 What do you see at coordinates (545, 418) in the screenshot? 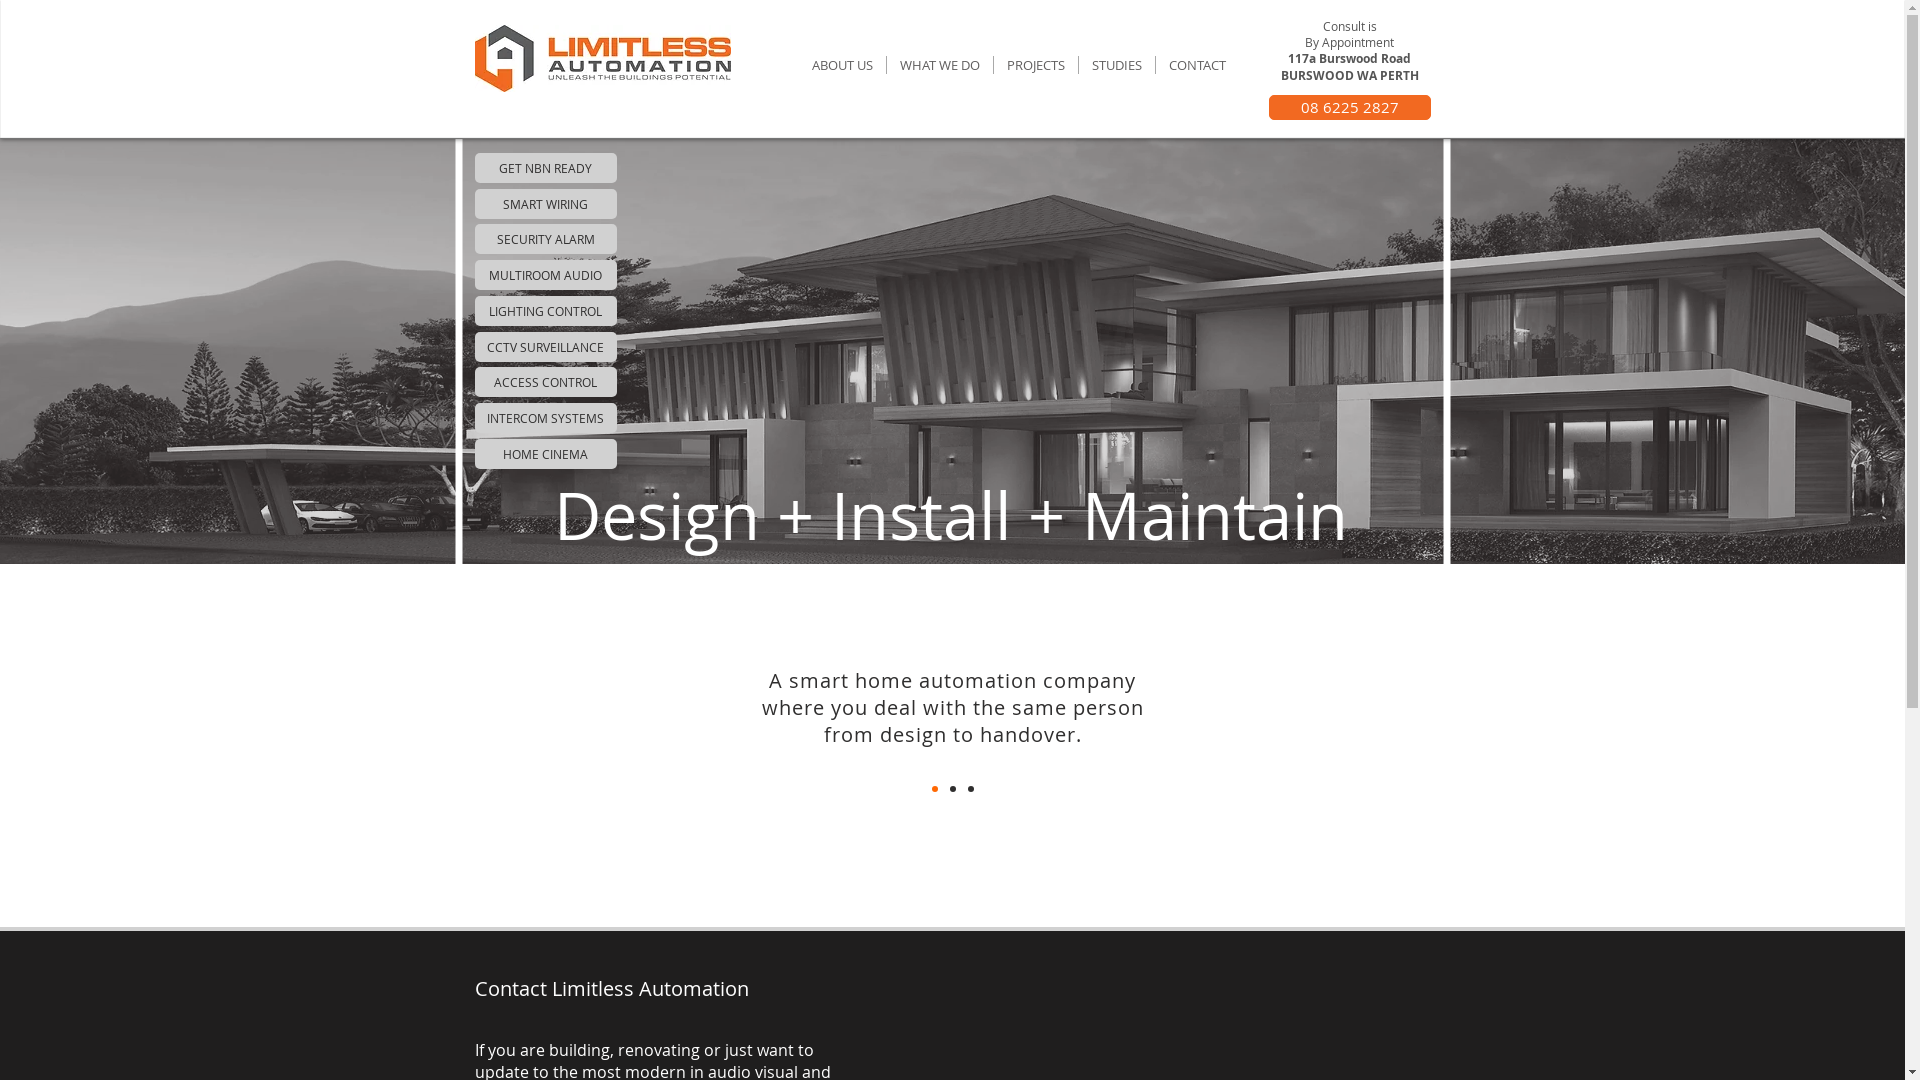
I see `INTERCOM SYSTEMS` at bounding box center [545, 418].